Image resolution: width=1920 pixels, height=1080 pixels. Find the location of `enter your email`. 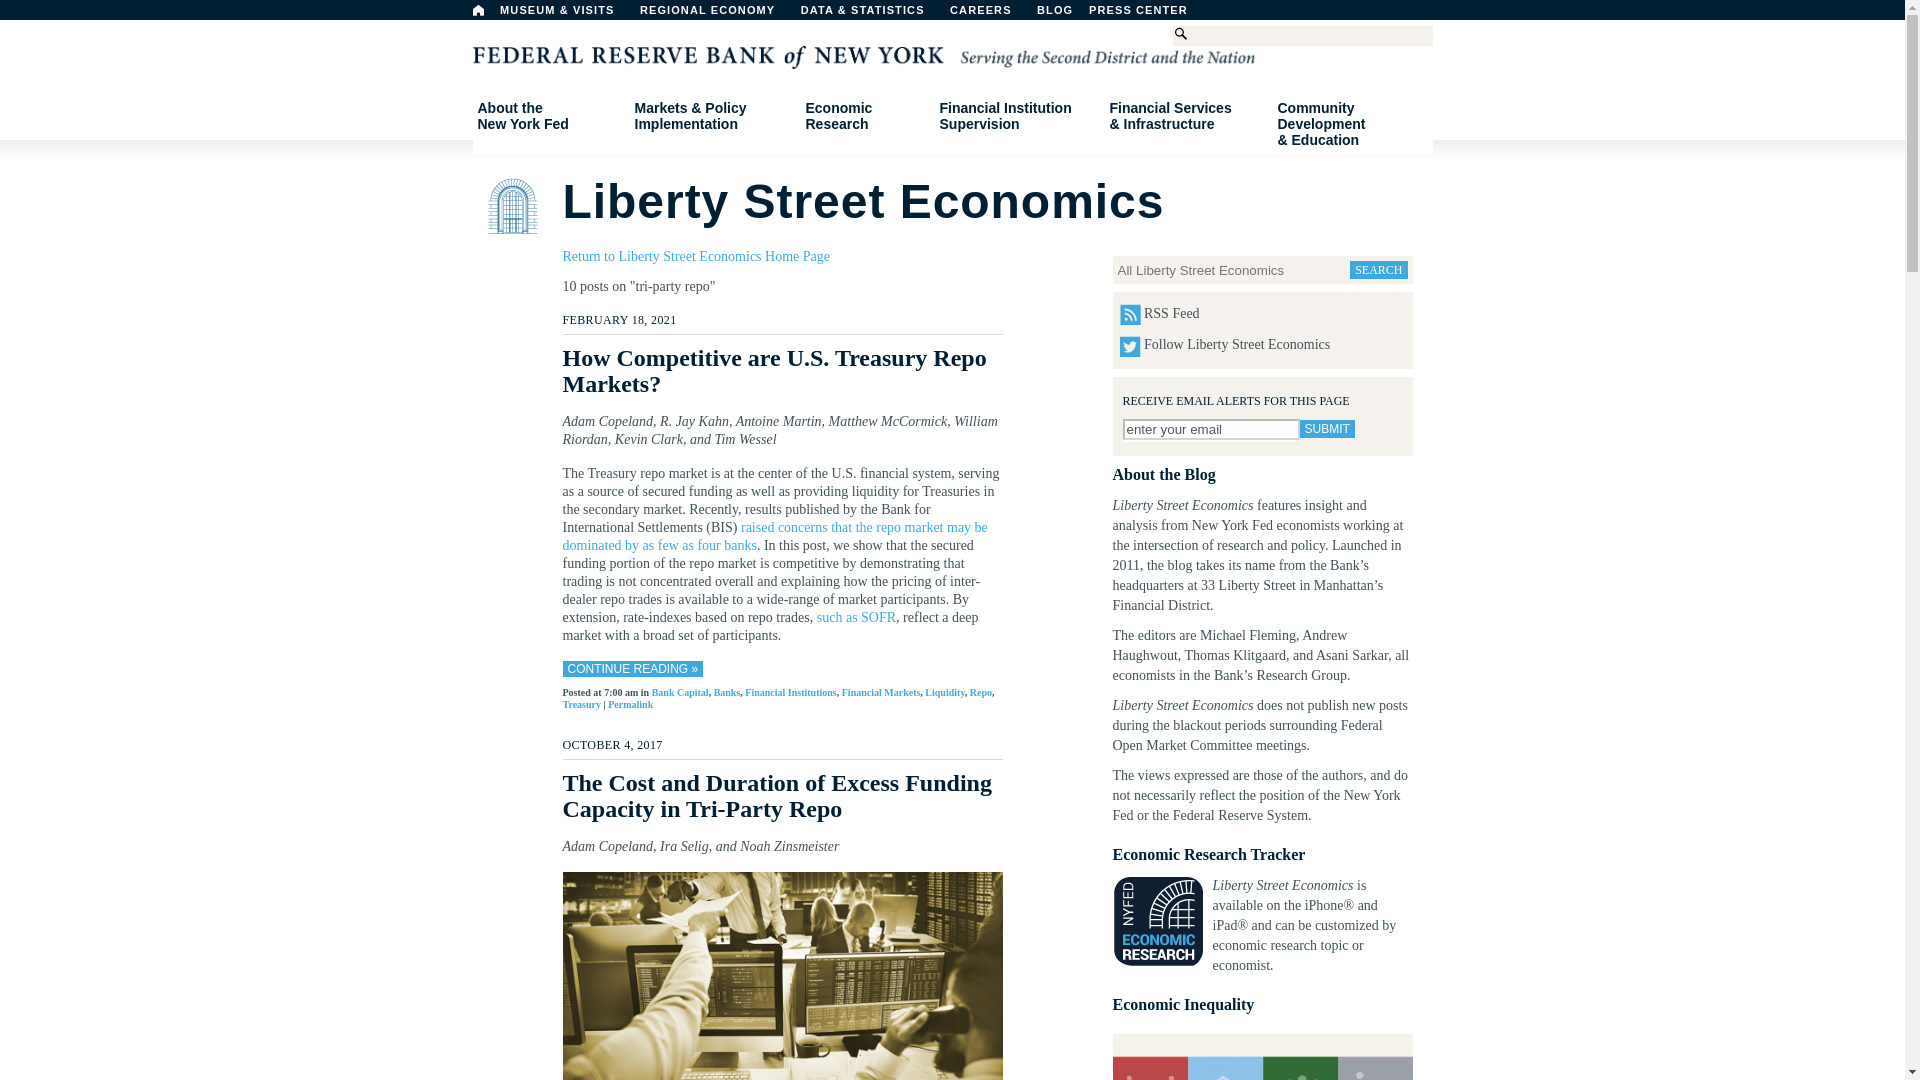

enter your email is located at coordinates (1210, 429).